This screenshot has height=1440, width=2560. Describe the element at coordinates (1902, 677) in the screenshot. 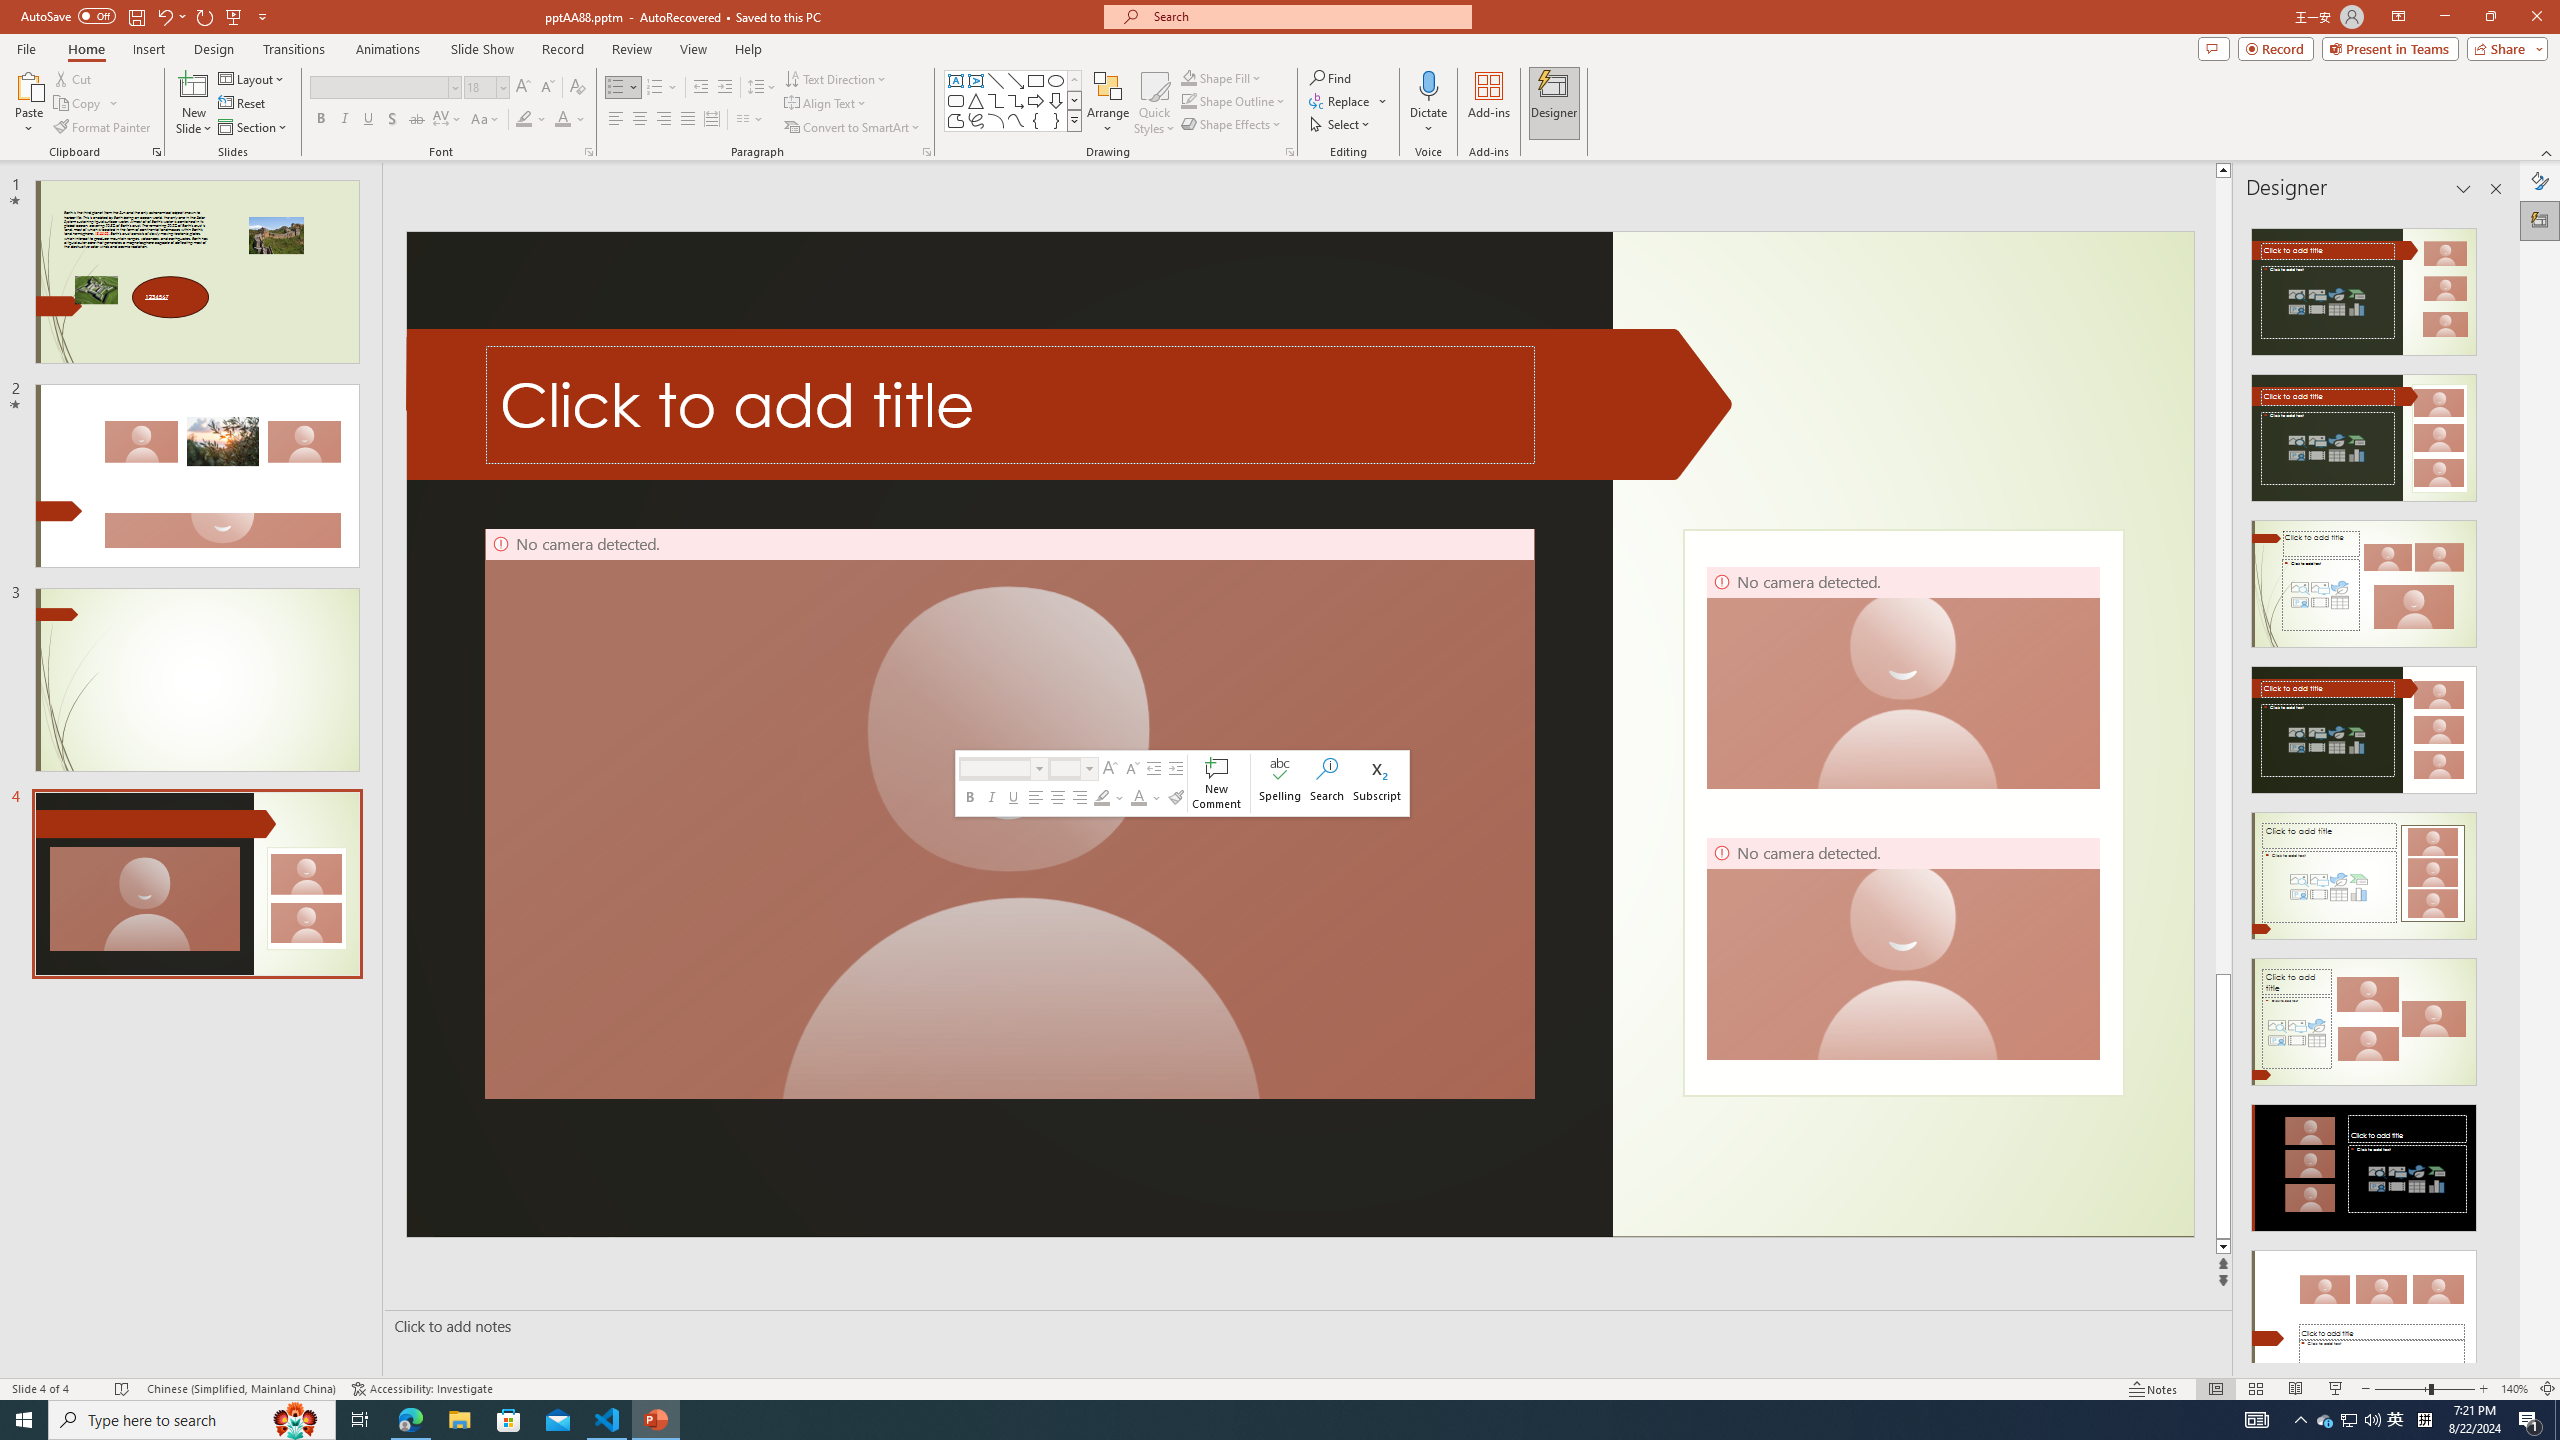

I see `Camera 3, No camera detected.` at that location.